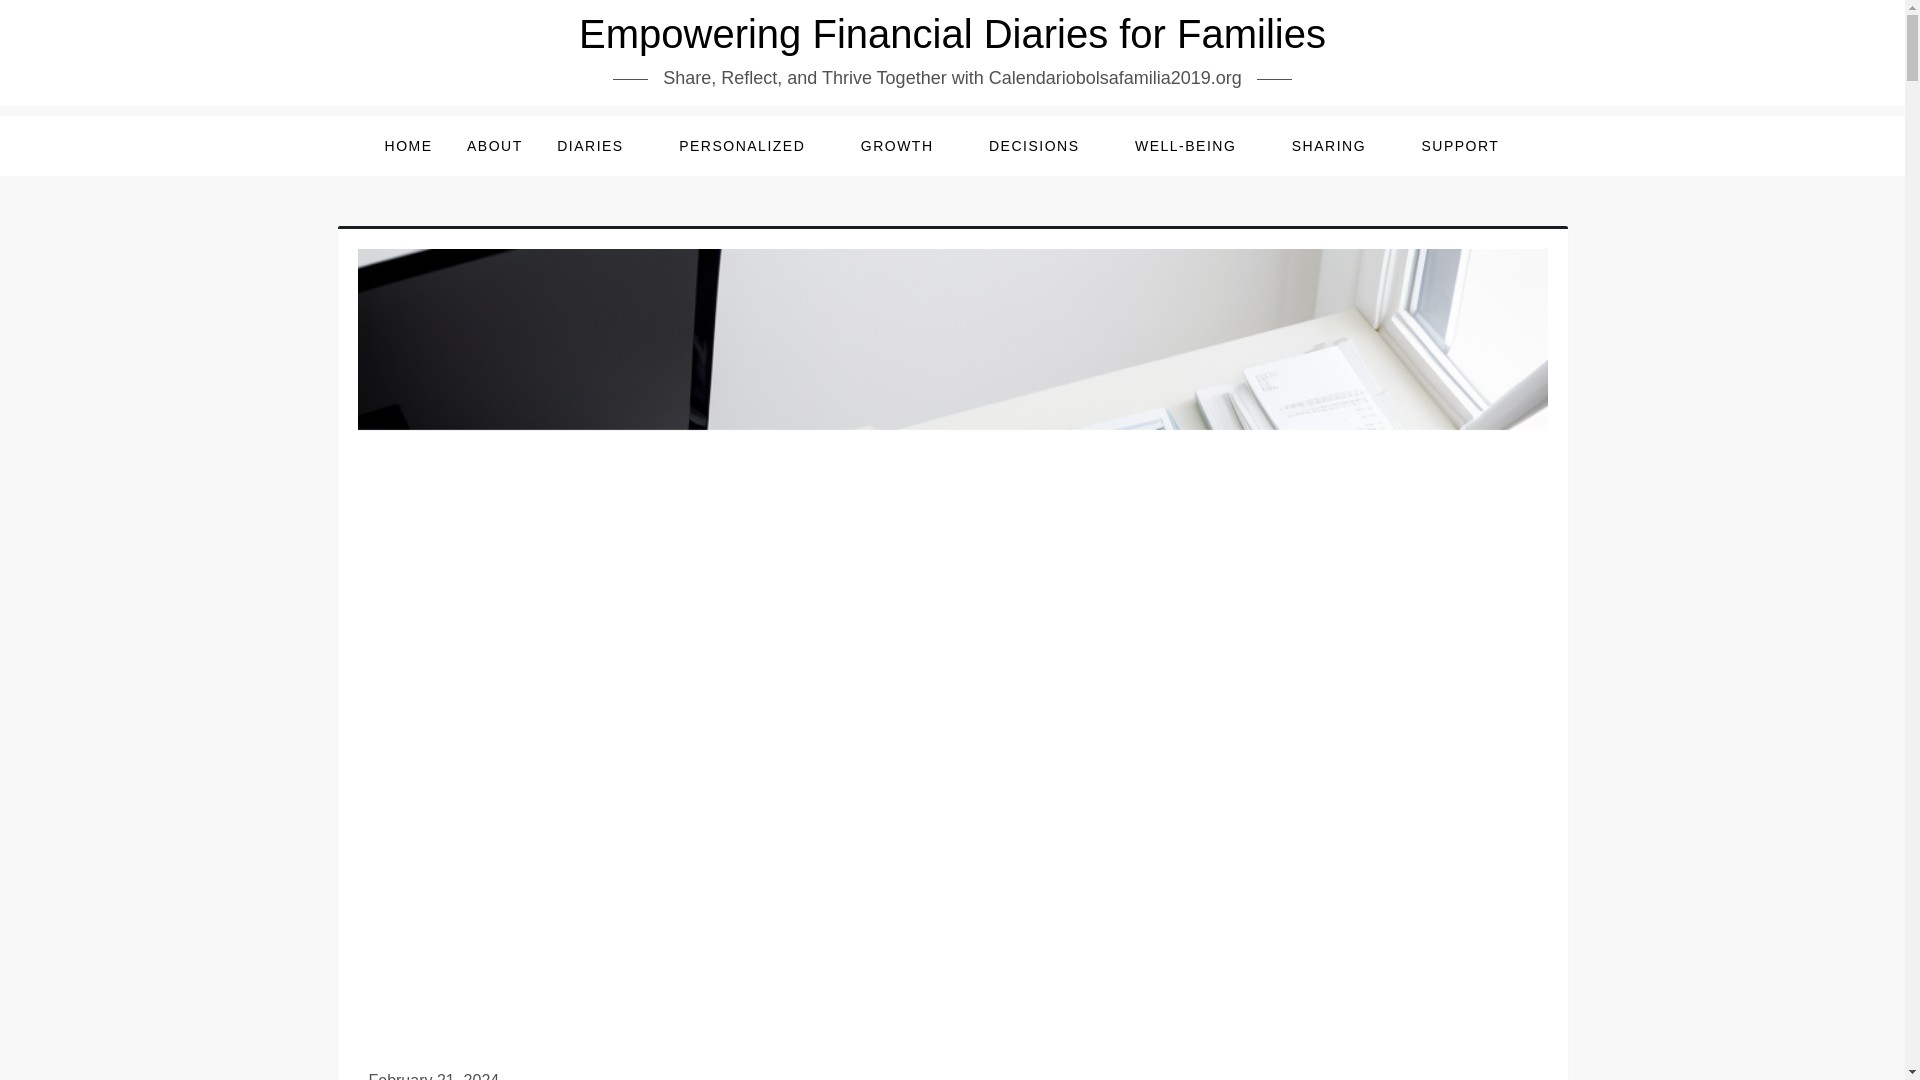  I want to click on WELL-BEING, so click(1195, 146).